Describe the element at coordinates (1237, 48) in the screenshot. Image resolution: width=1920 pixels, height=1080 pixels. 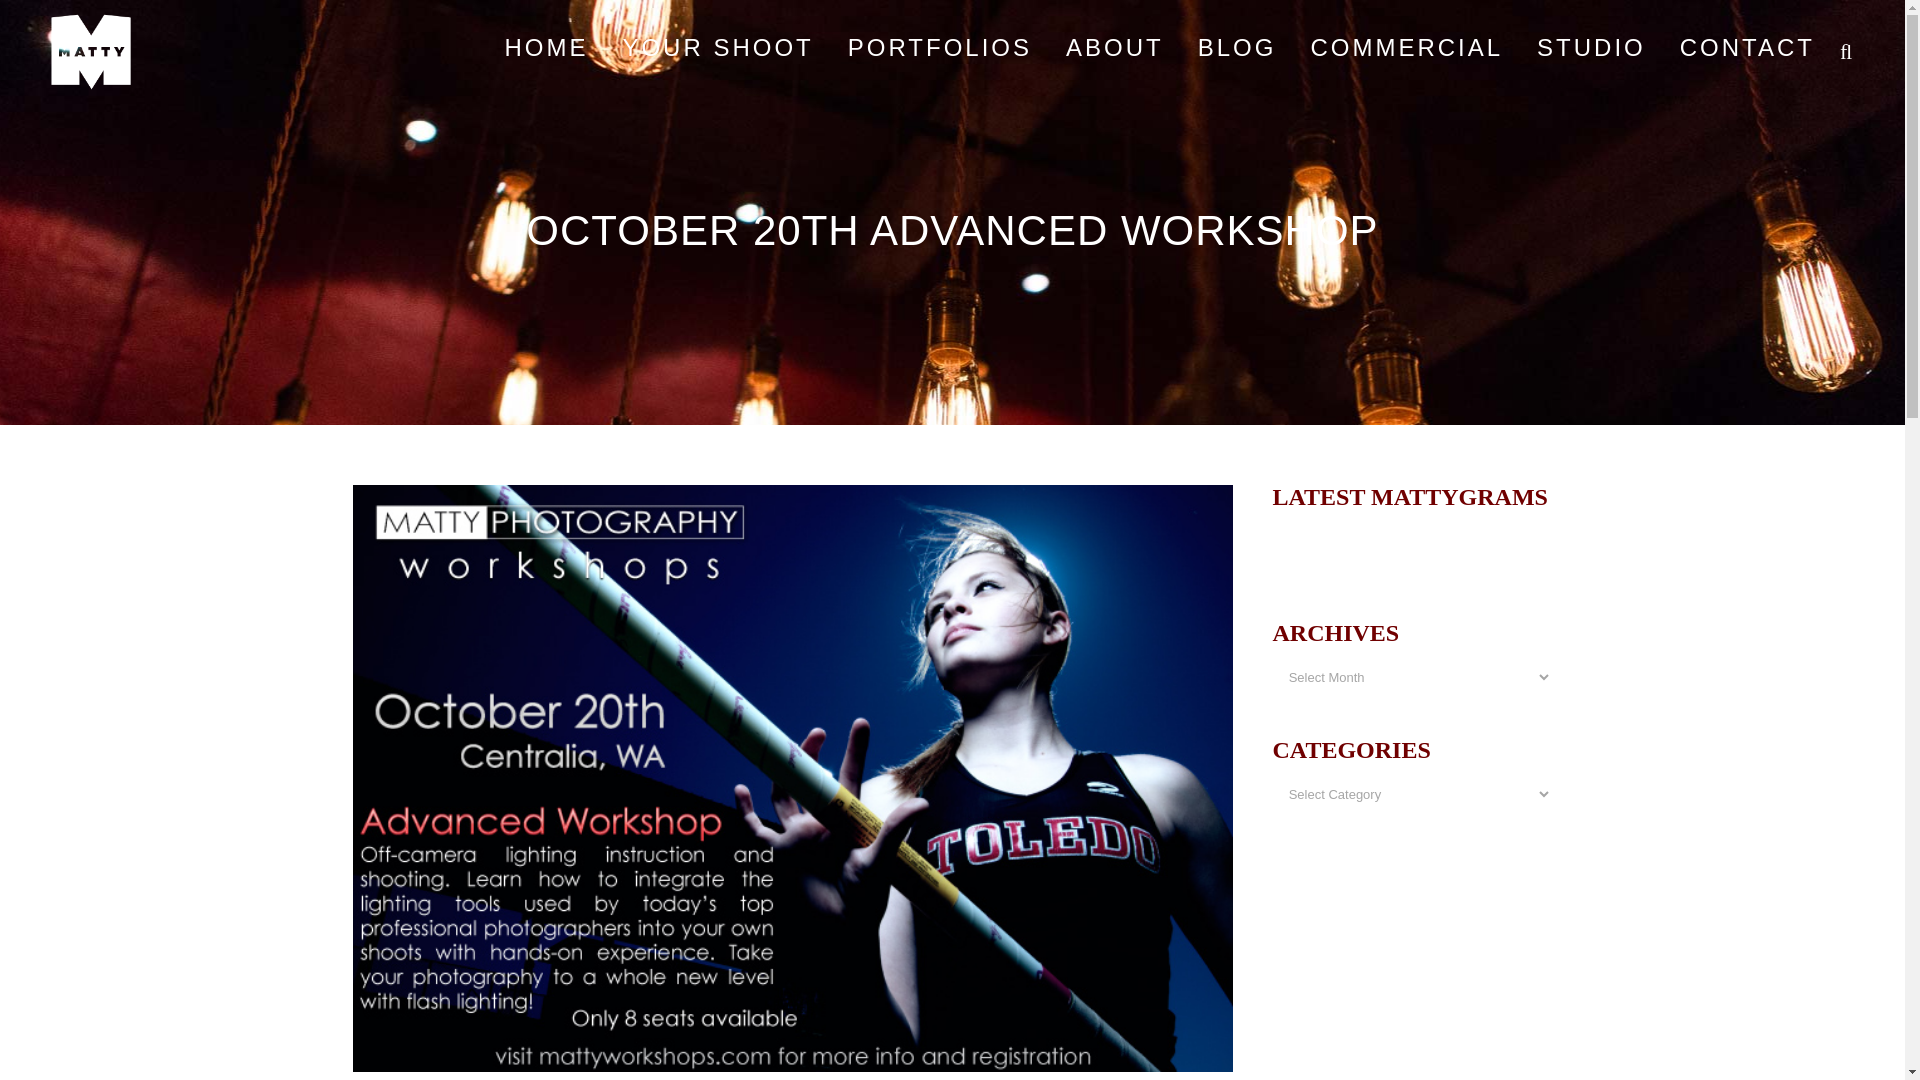
I see `BLOG` at that location.